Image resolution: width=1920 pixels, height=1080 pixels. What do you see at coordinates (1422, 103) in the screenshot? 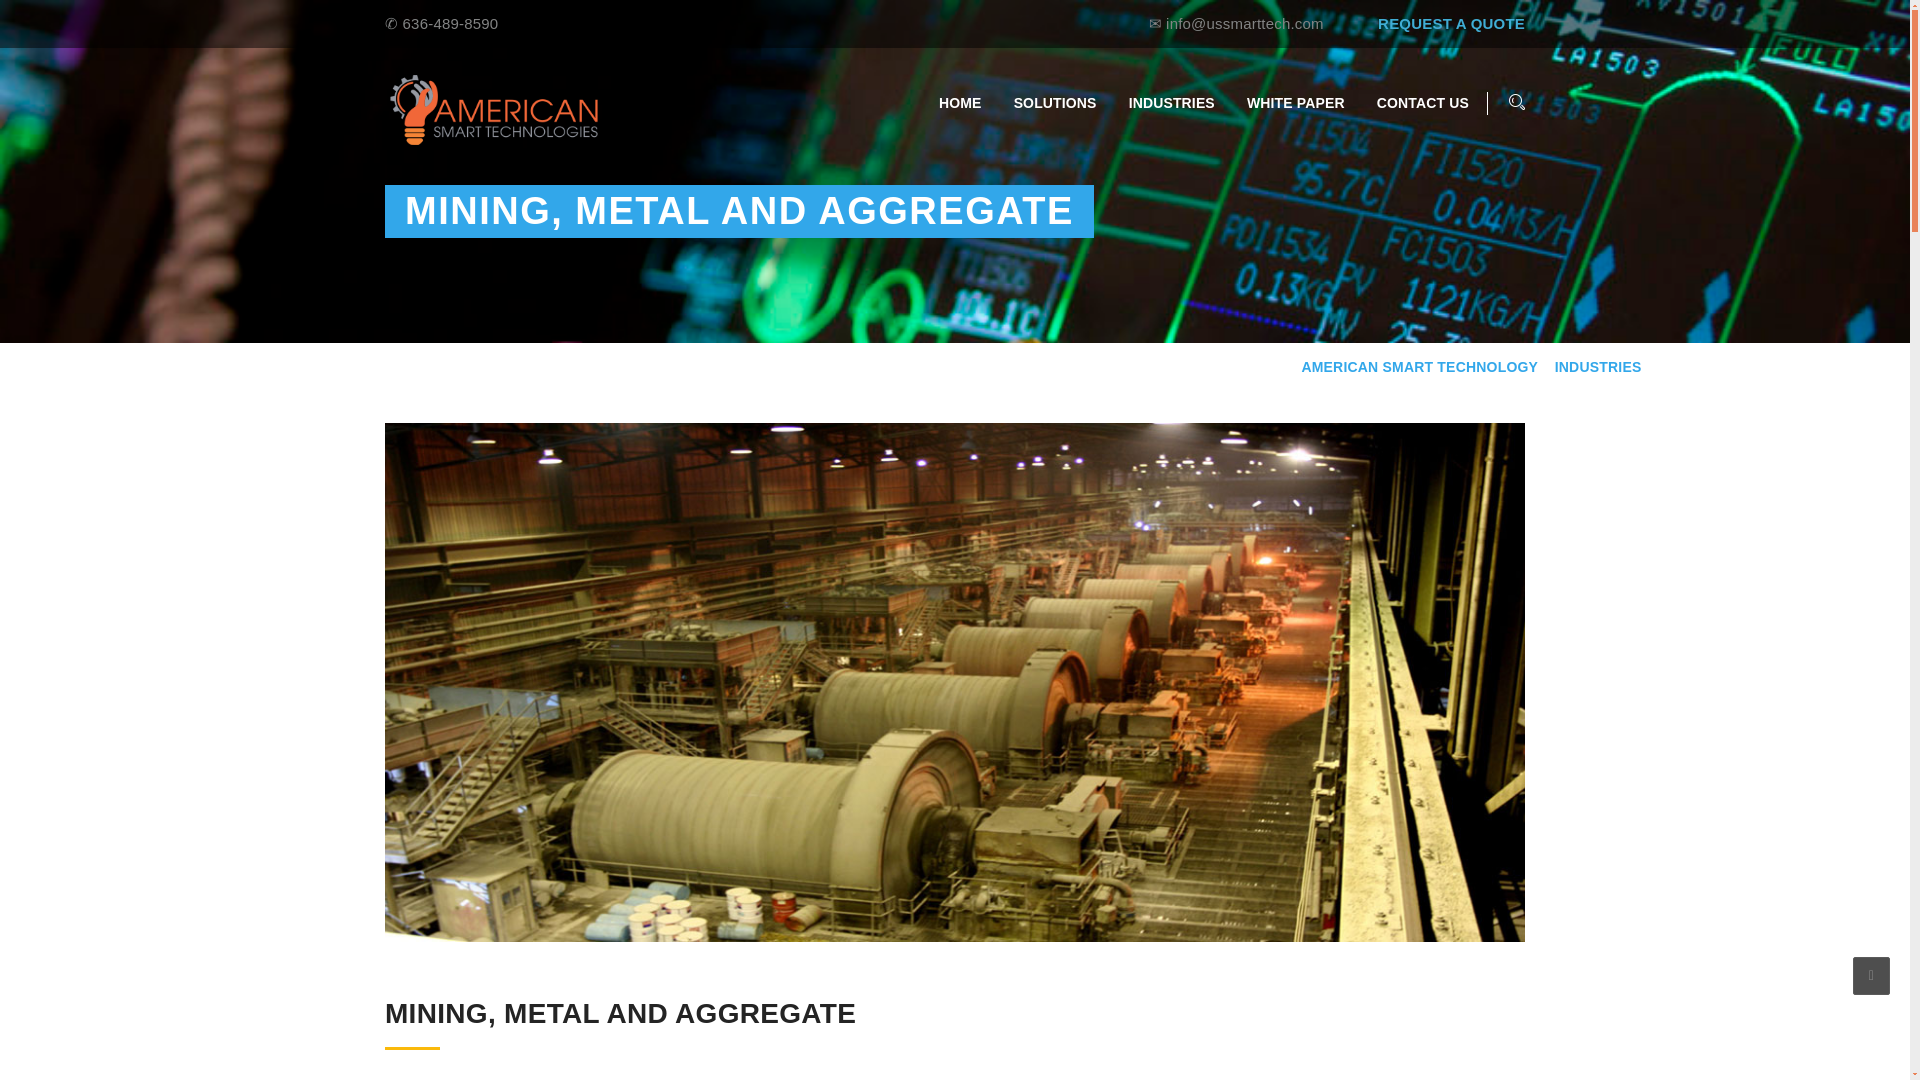
I see `CONTACT US` at bounding box center [1422, 103].